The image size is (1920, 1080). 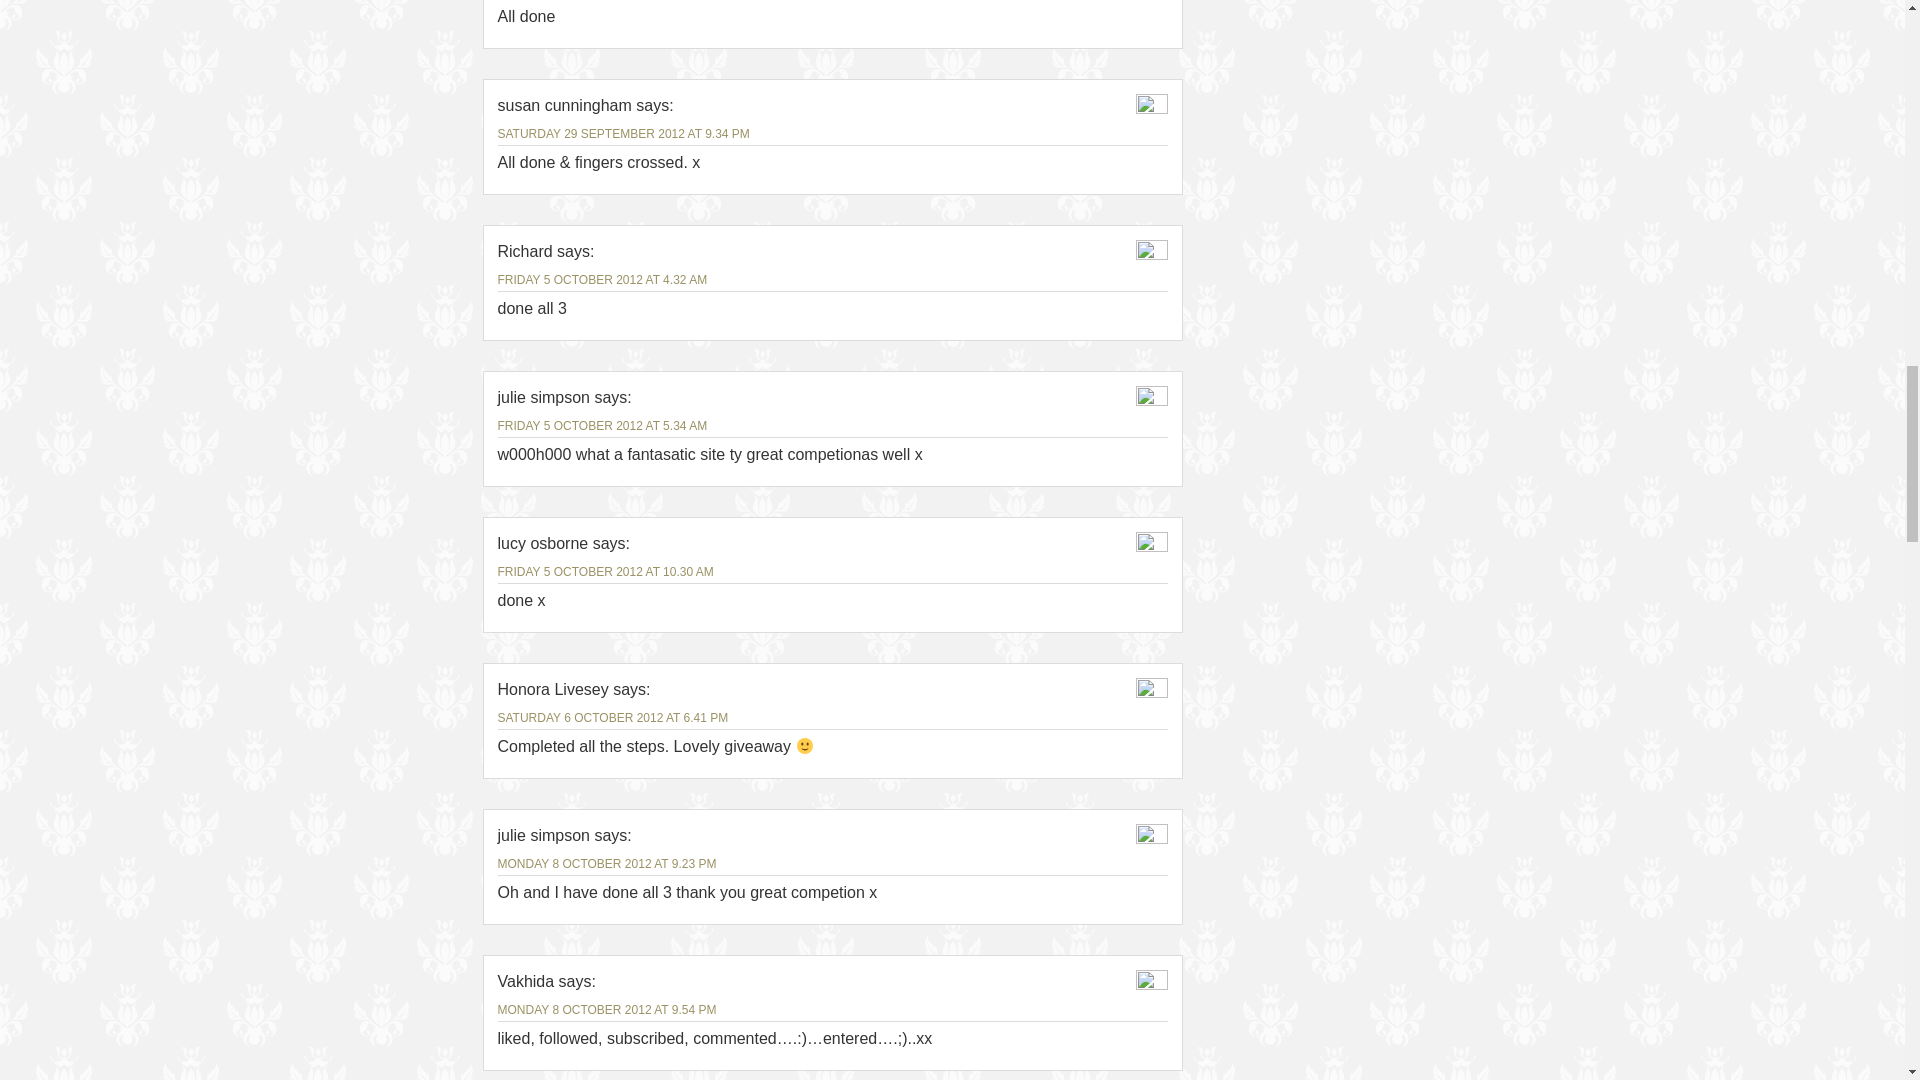 What do you see at coordinates (624, 134) in the screenshot?
I see `SATURDAY 29 SEPTEMBER 2012 AT 9.34 PM` at bounding box center [624, 134].